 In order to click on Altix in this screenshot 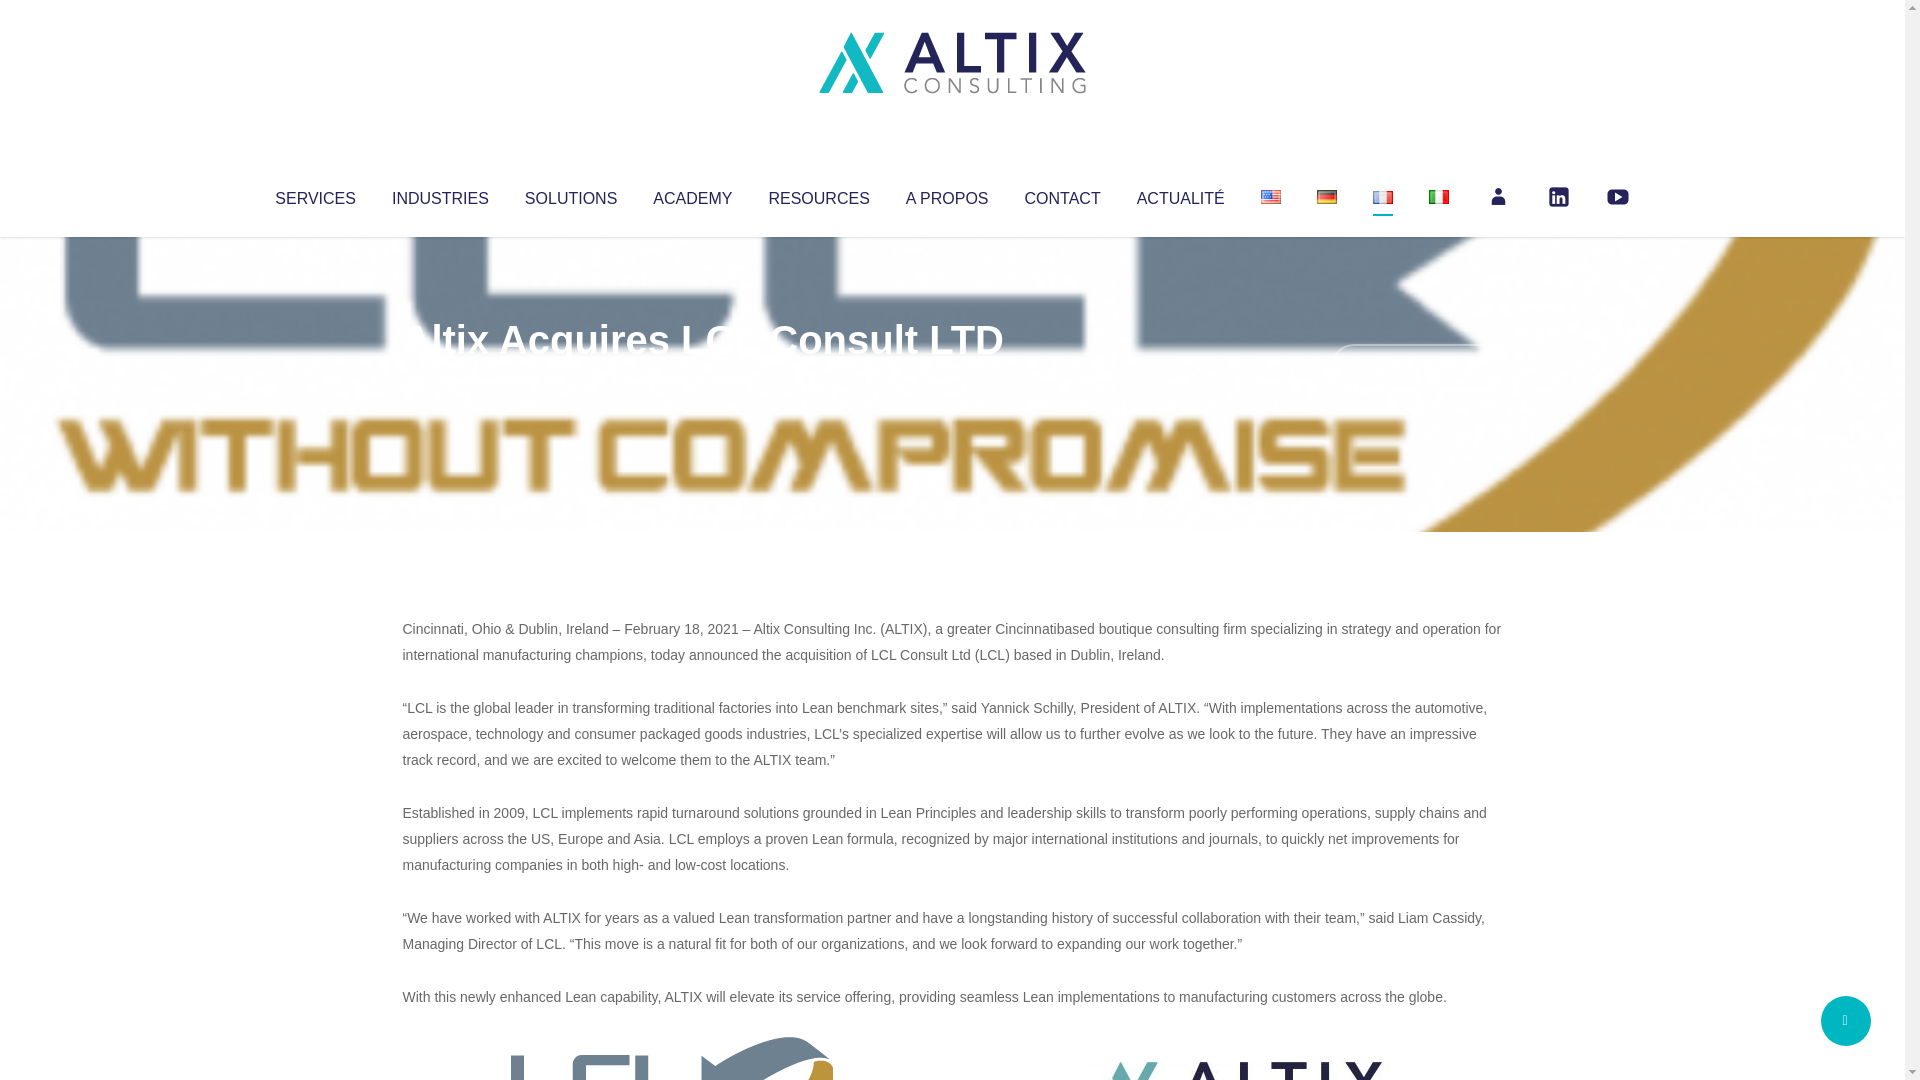, I will do `click(440, 380)`.